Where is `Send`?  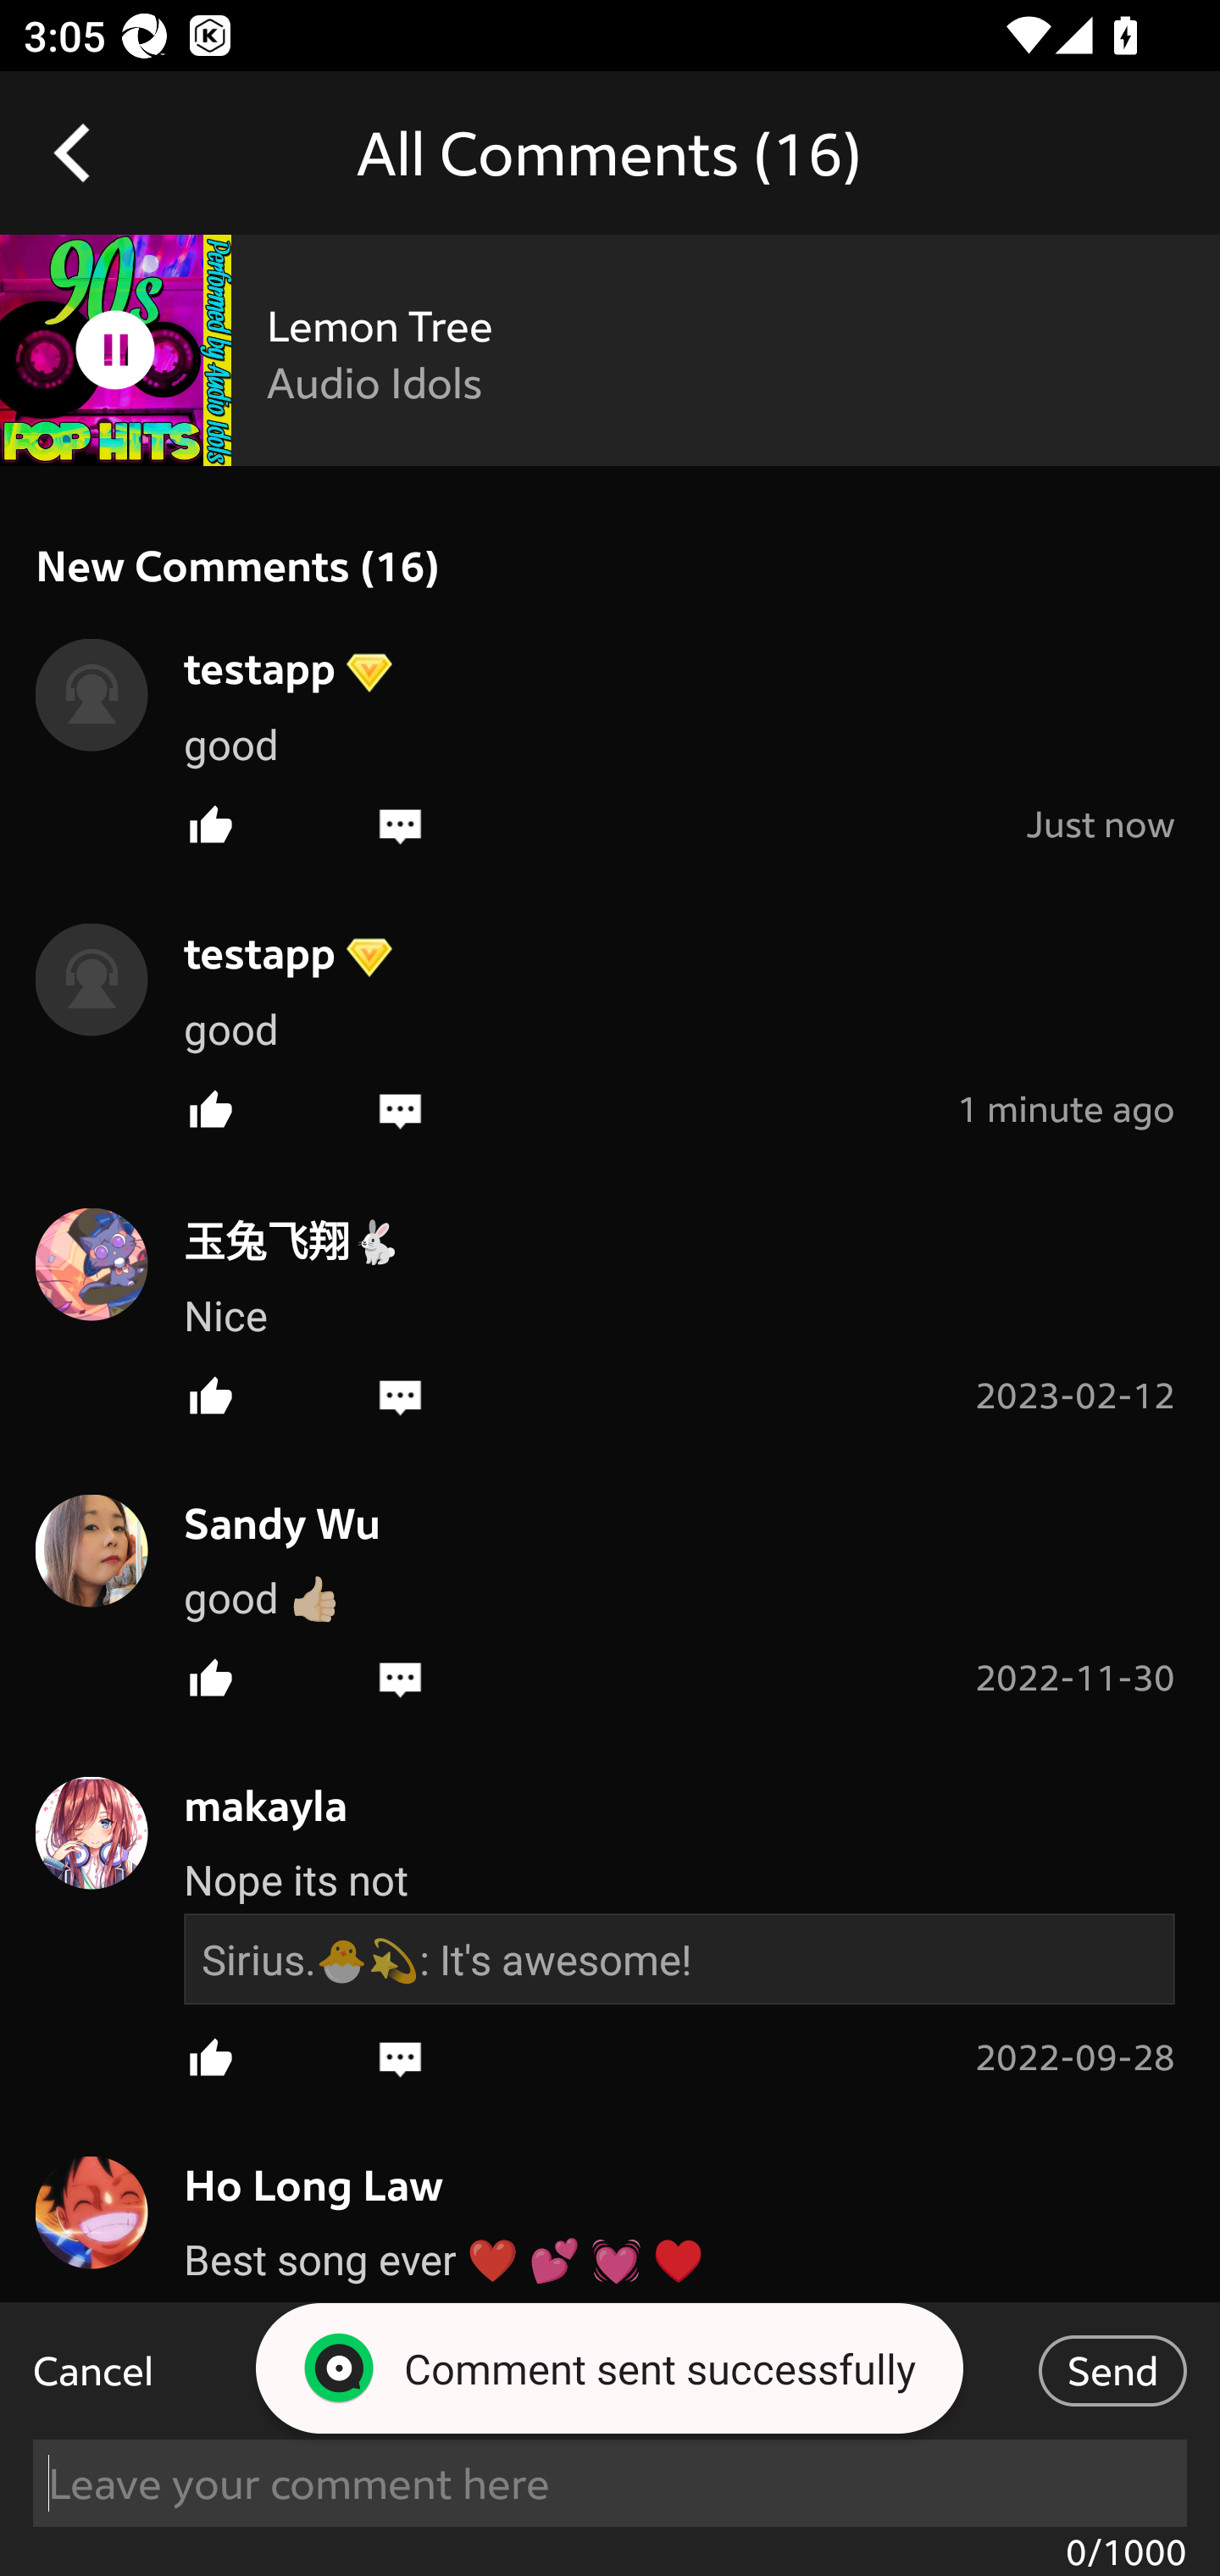 Send is located at coordinates (1112, 2371).